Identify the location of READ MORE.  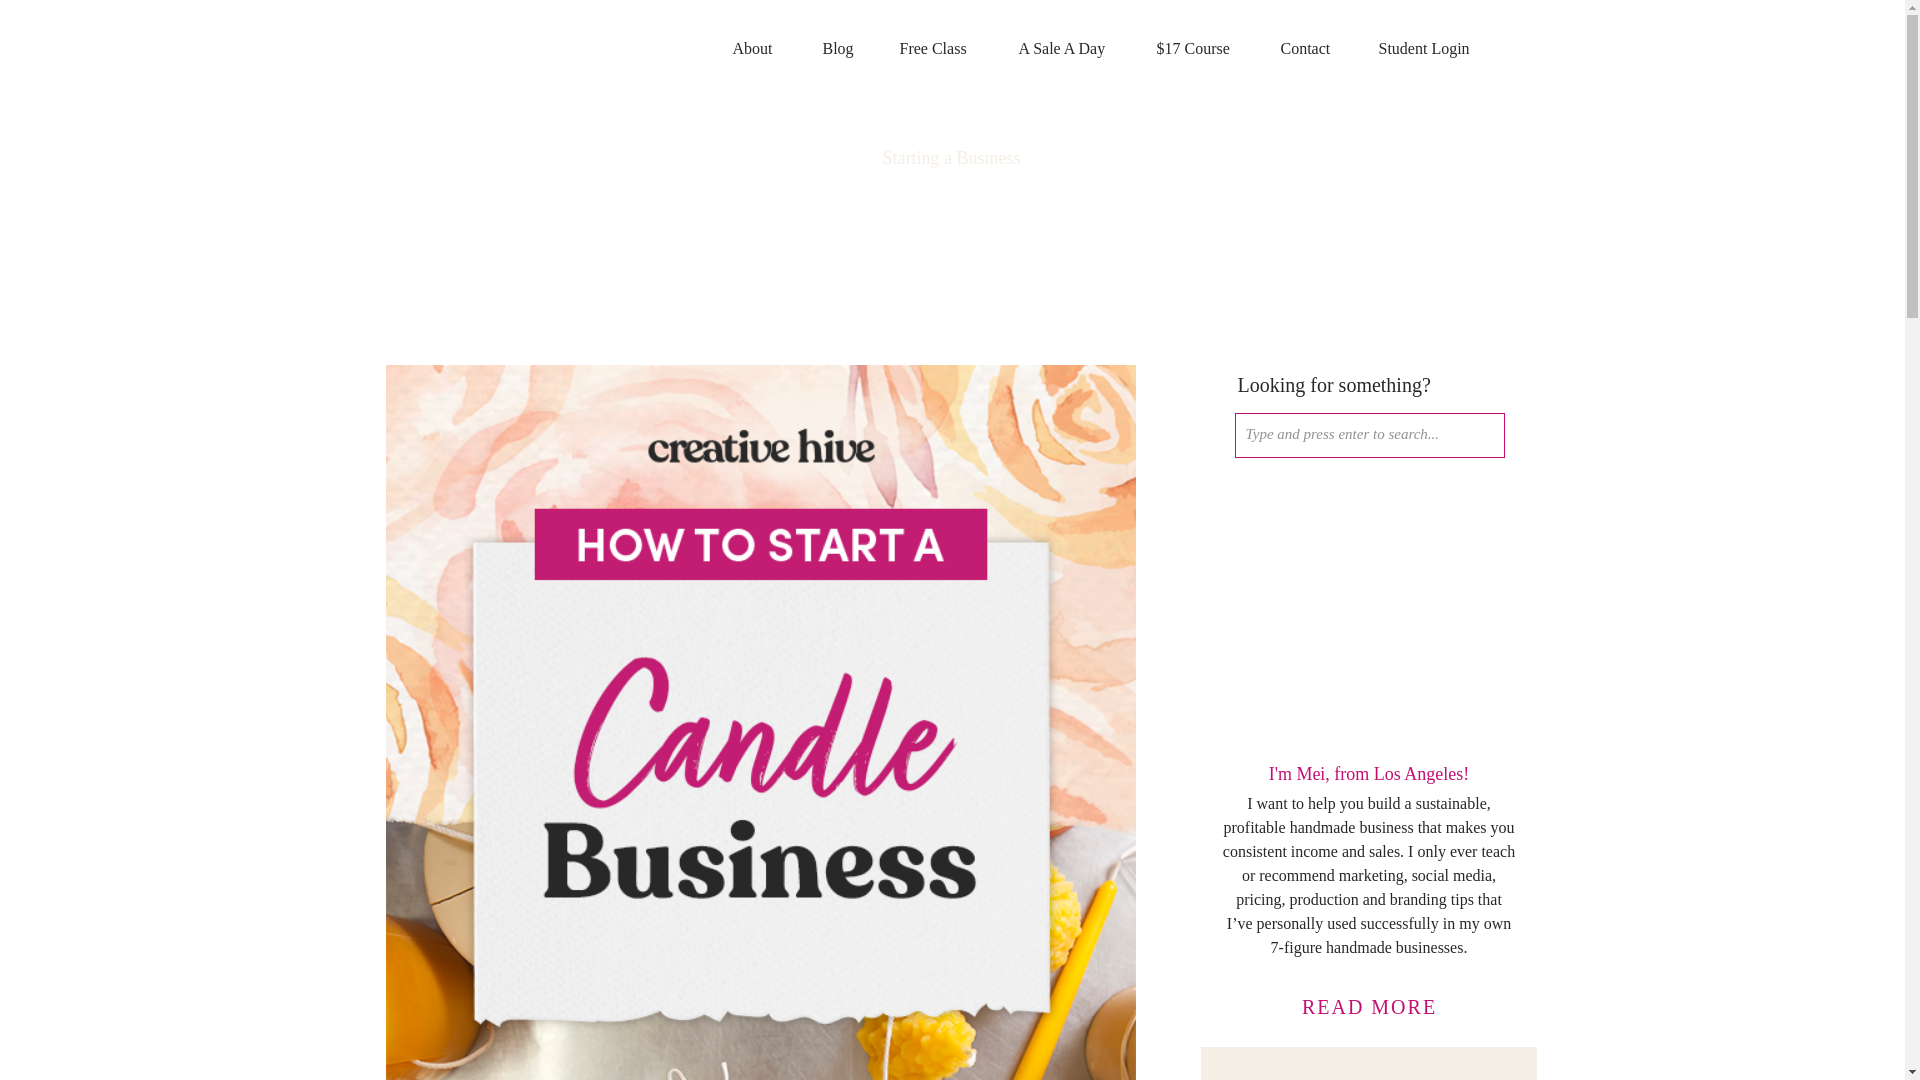
(1370, 1008).